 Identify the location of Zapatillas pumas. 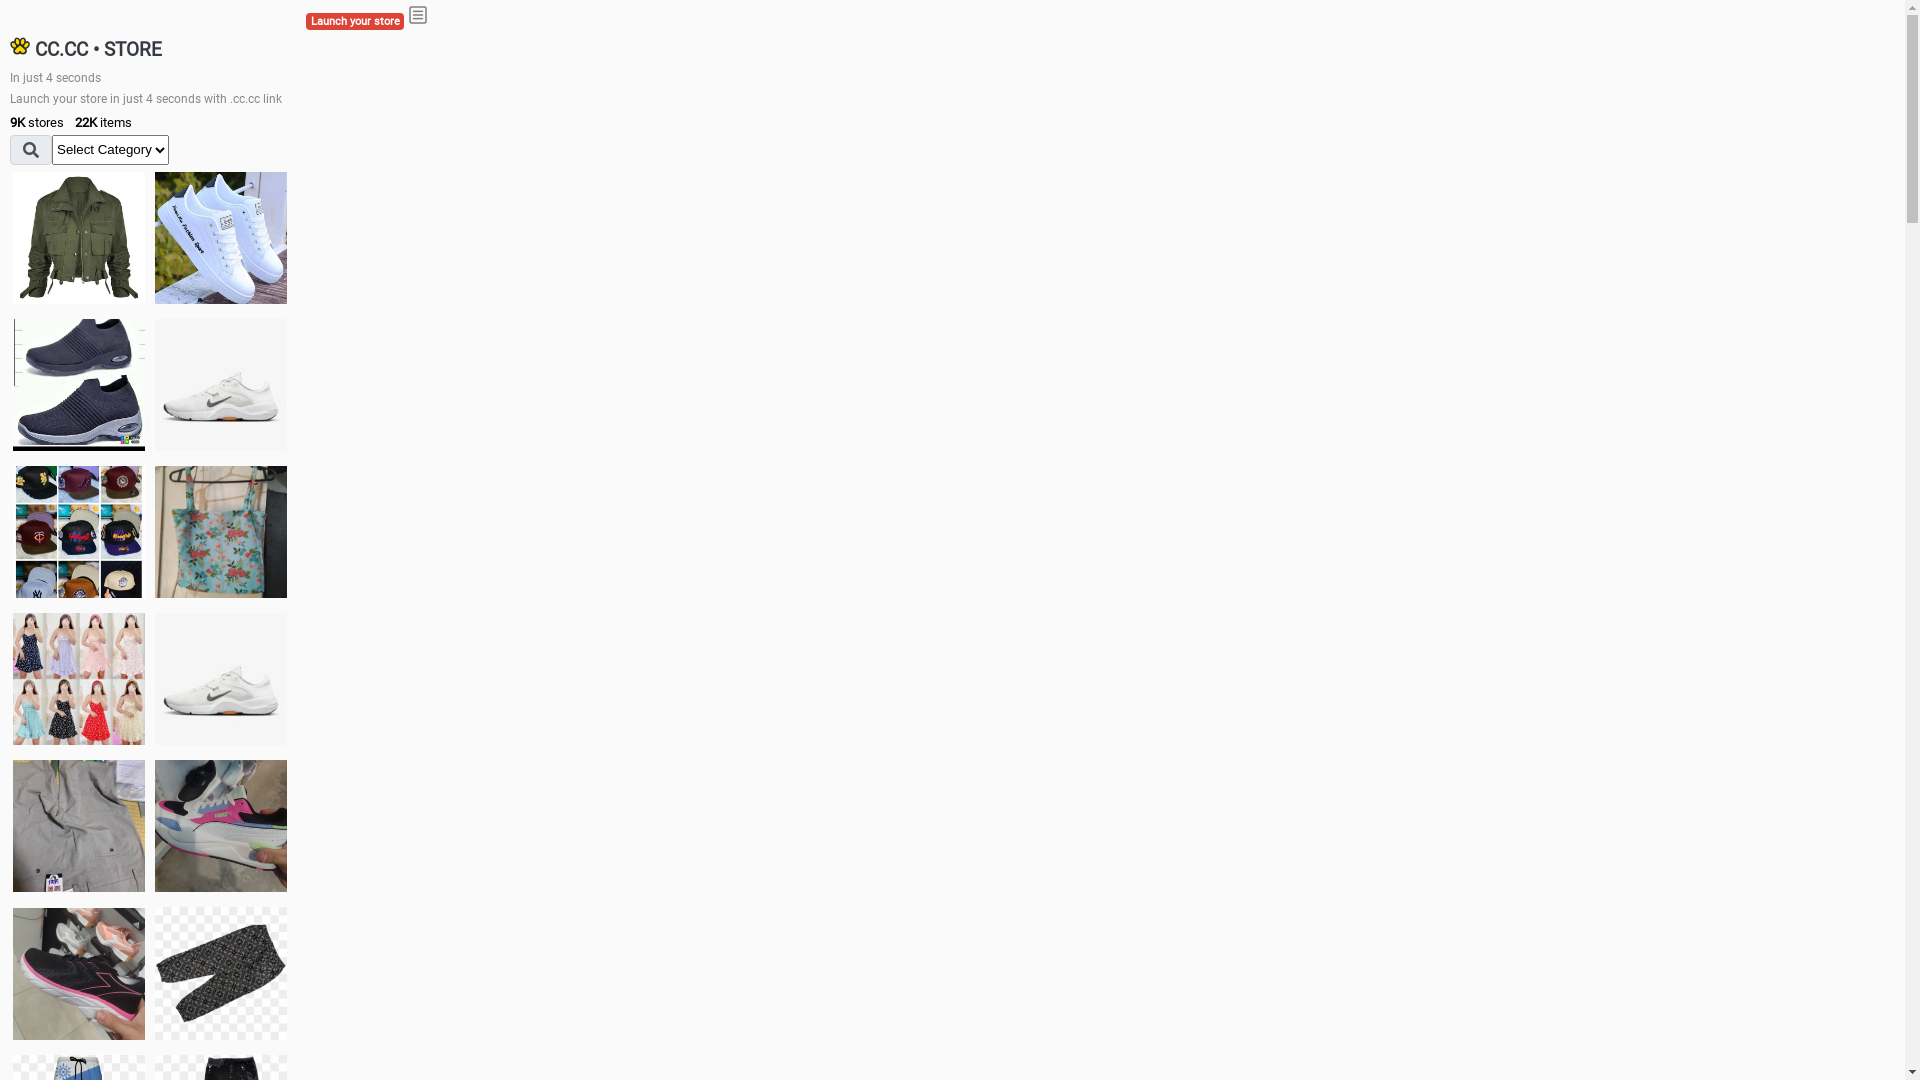
(221, 826).